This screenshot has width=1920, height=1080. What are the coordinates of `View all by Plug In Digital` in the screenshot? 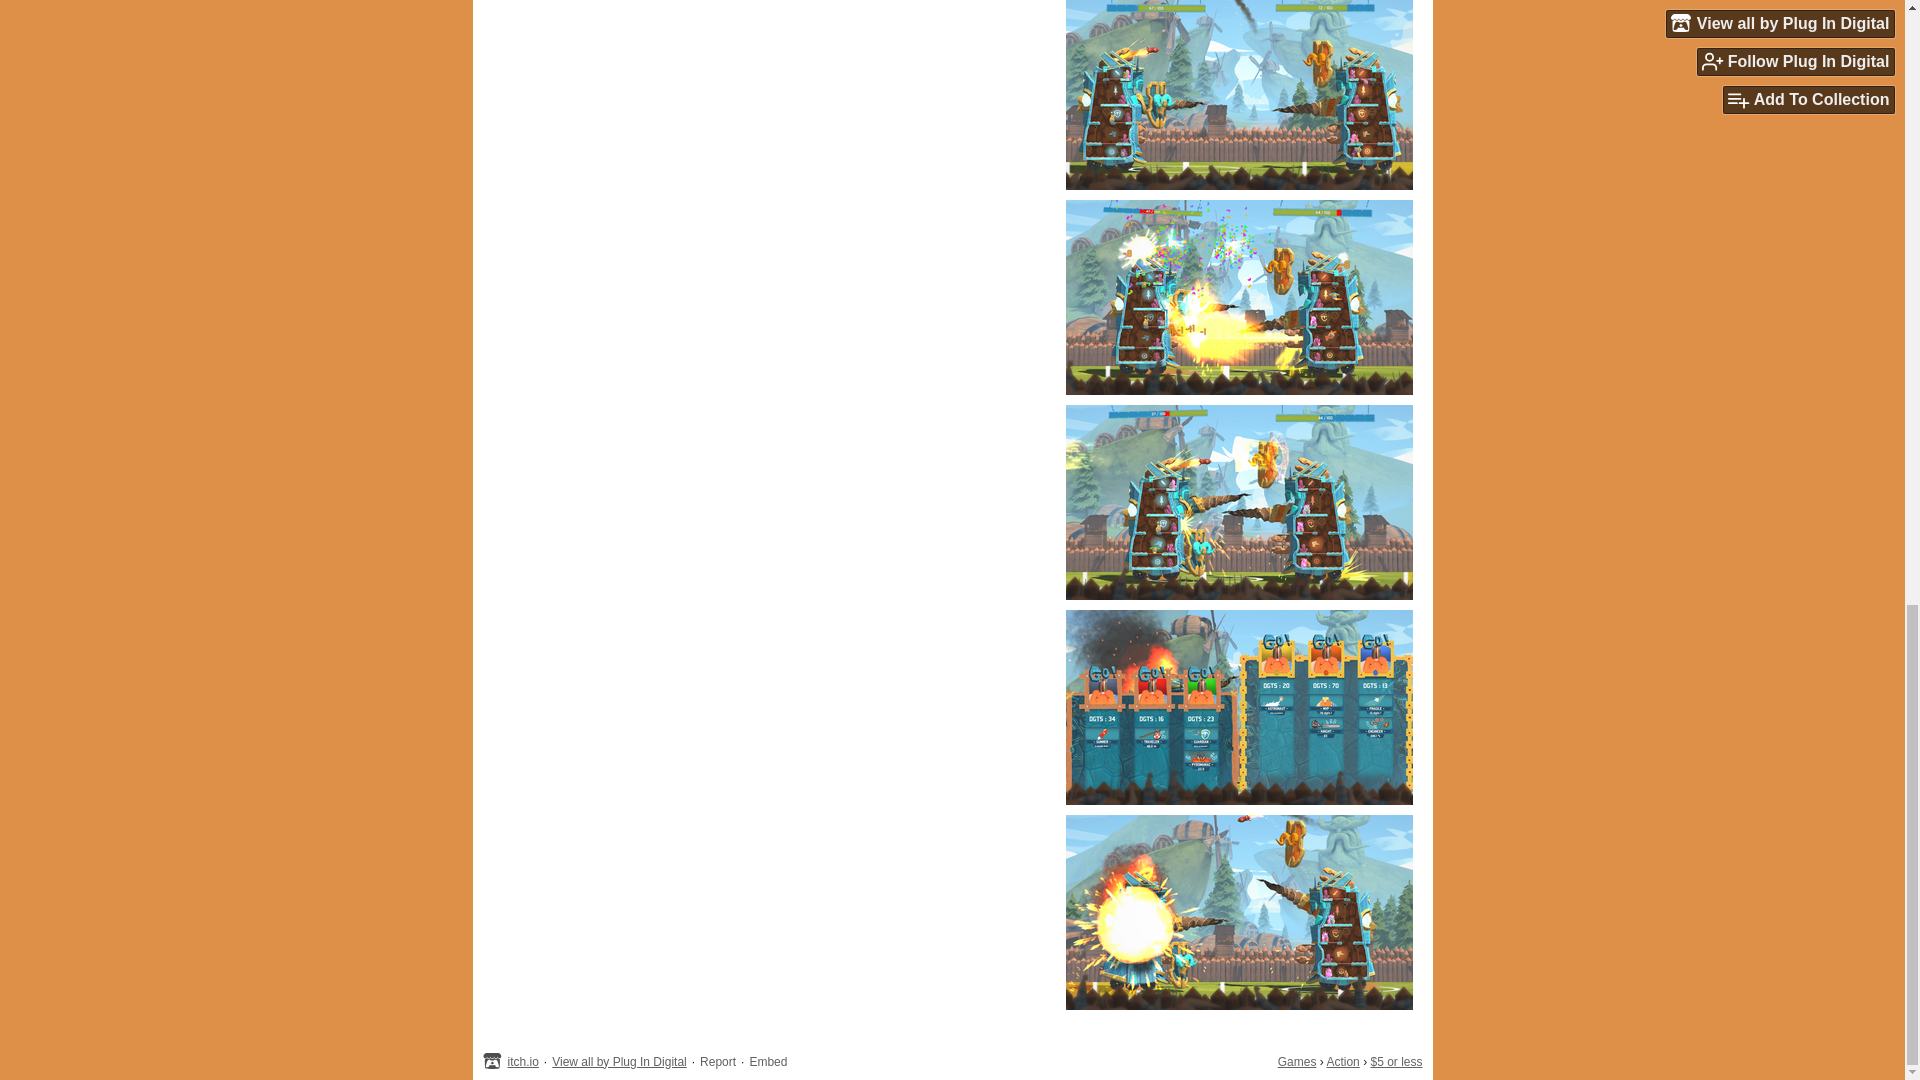 It's located at (620, 1062).